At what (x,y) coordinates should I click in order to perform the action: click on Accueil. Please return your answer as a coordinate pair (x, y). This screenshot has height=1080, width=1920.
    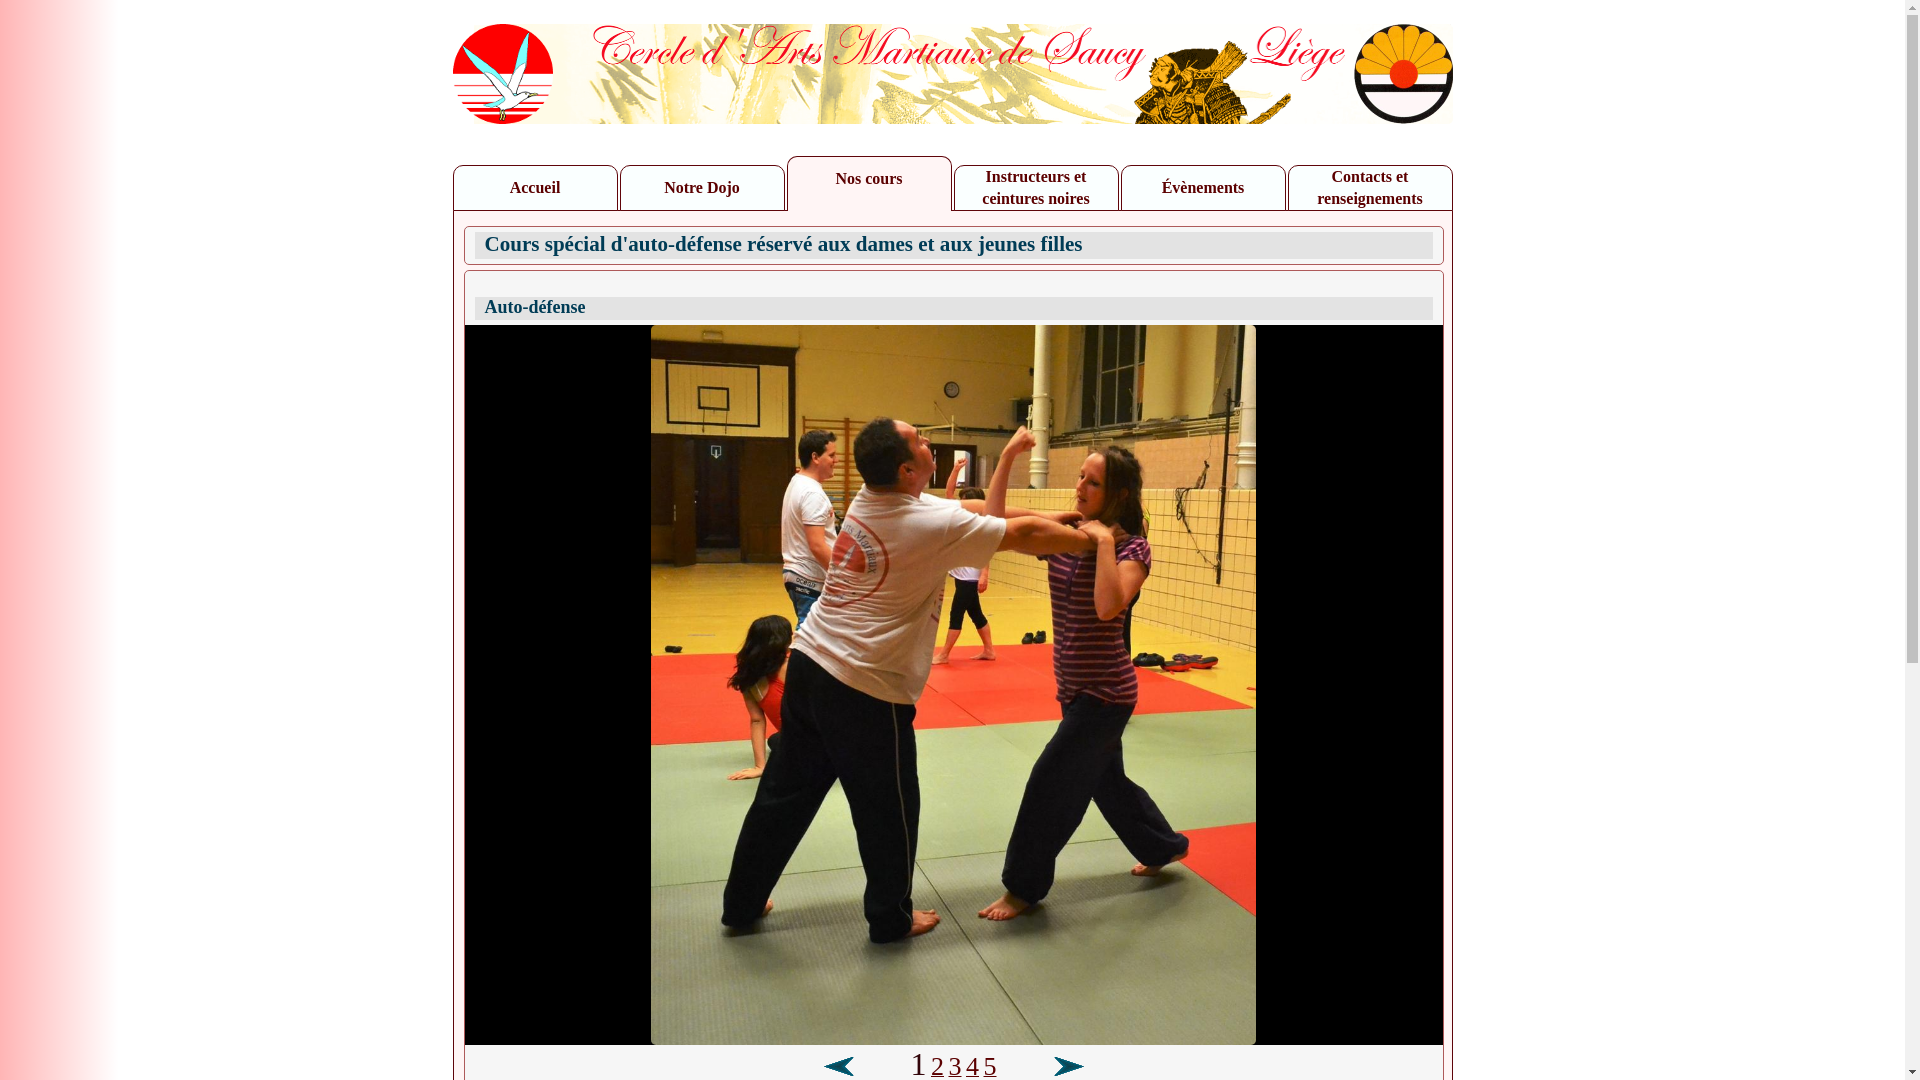
    Looking at the image, I should click on (536, 188).